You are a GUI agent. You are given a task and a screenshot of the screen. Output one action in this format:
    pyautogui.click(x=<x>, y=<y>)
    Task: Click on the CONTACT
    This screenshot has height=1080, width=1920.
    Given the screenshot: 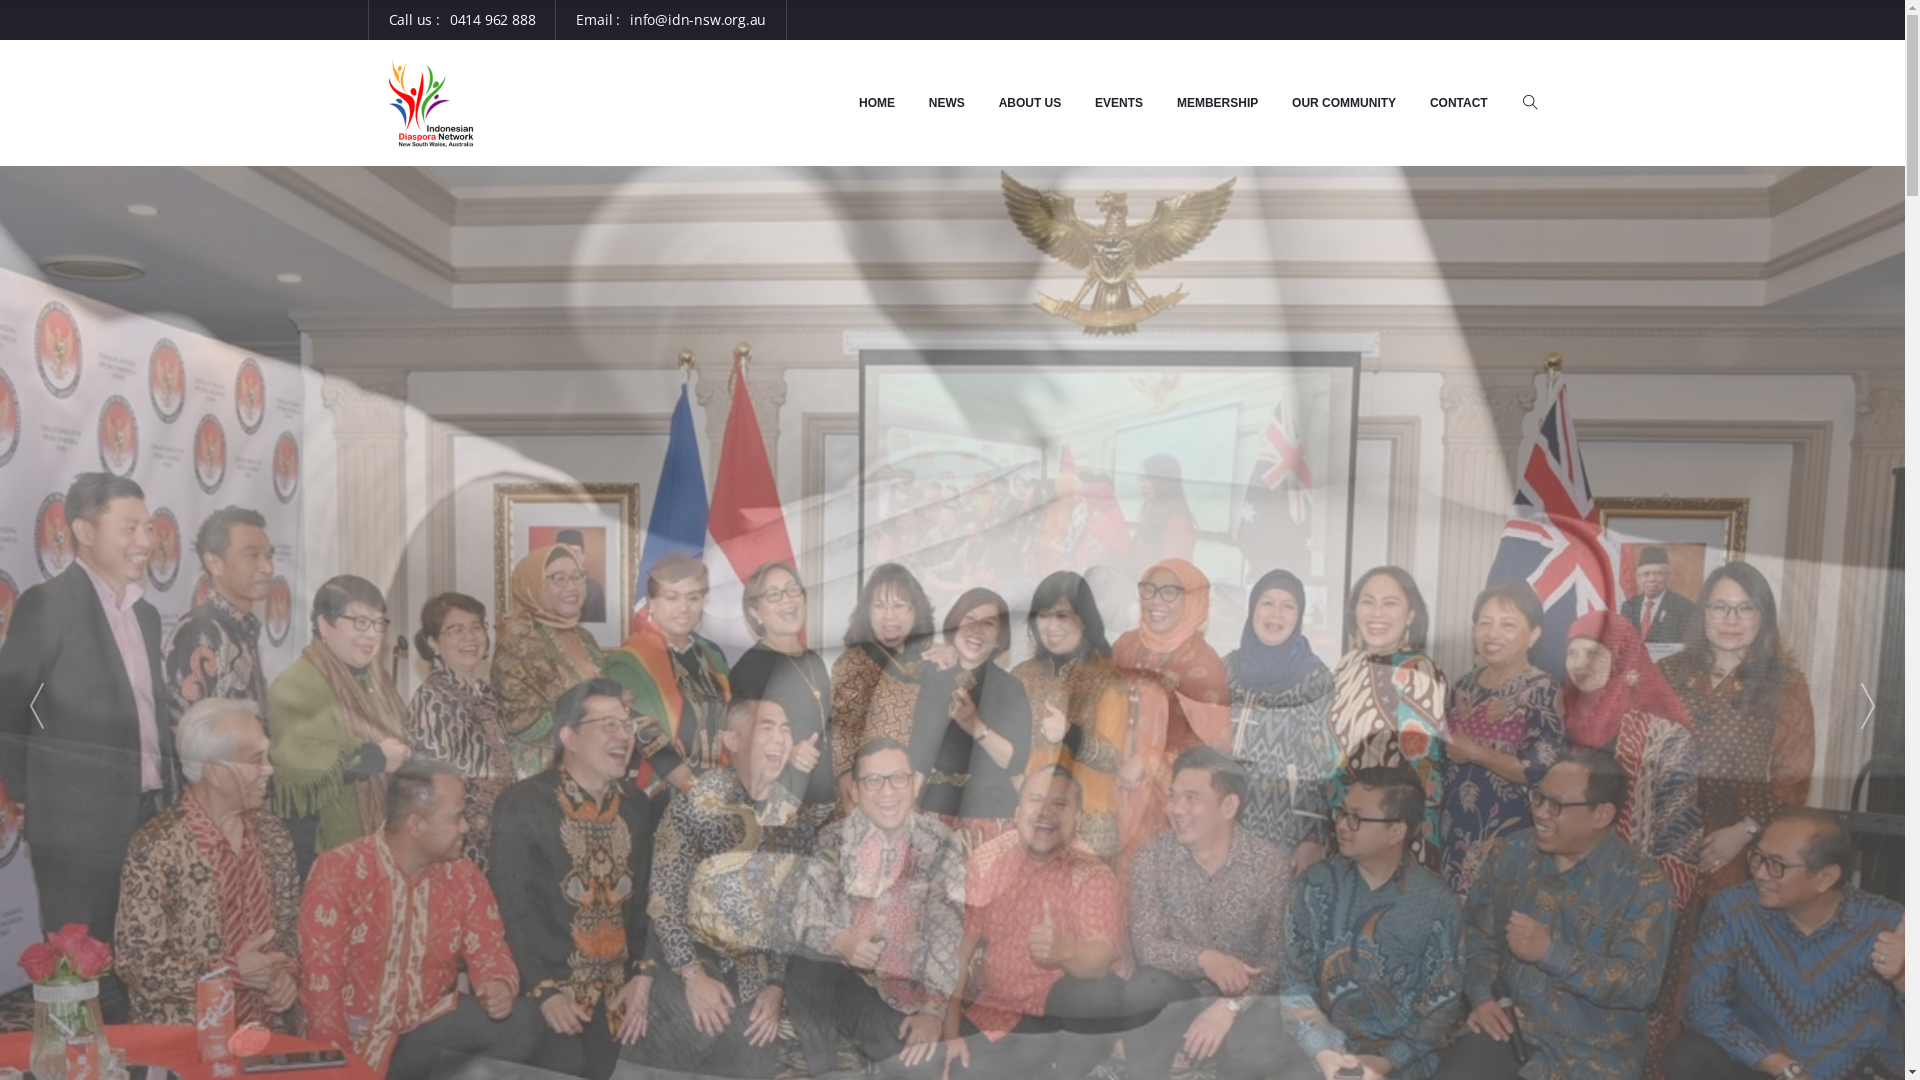 What is the action you would take?
    pyautogui.click(x=1459, y=103)
    